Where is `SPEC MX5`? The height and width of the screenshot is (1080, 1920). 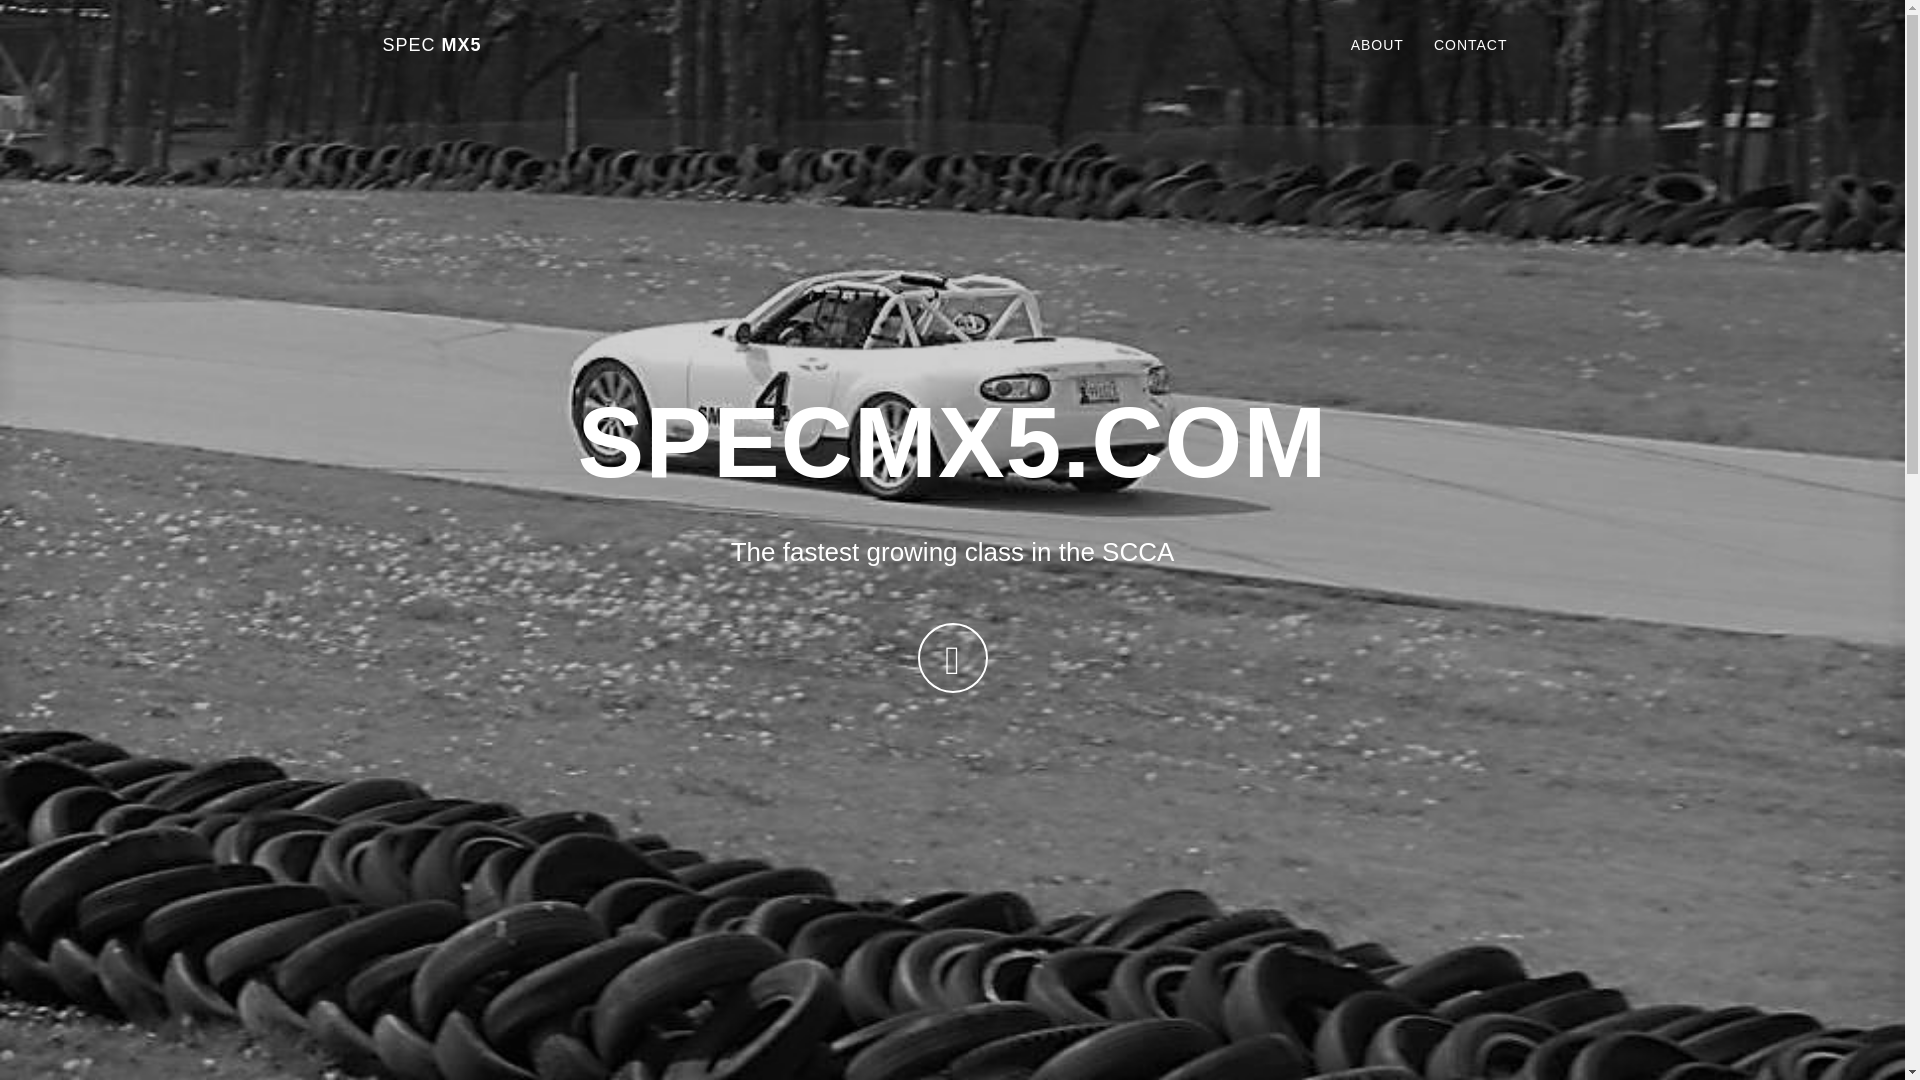 SPEC MX5 is located at coordinates (432, 45).